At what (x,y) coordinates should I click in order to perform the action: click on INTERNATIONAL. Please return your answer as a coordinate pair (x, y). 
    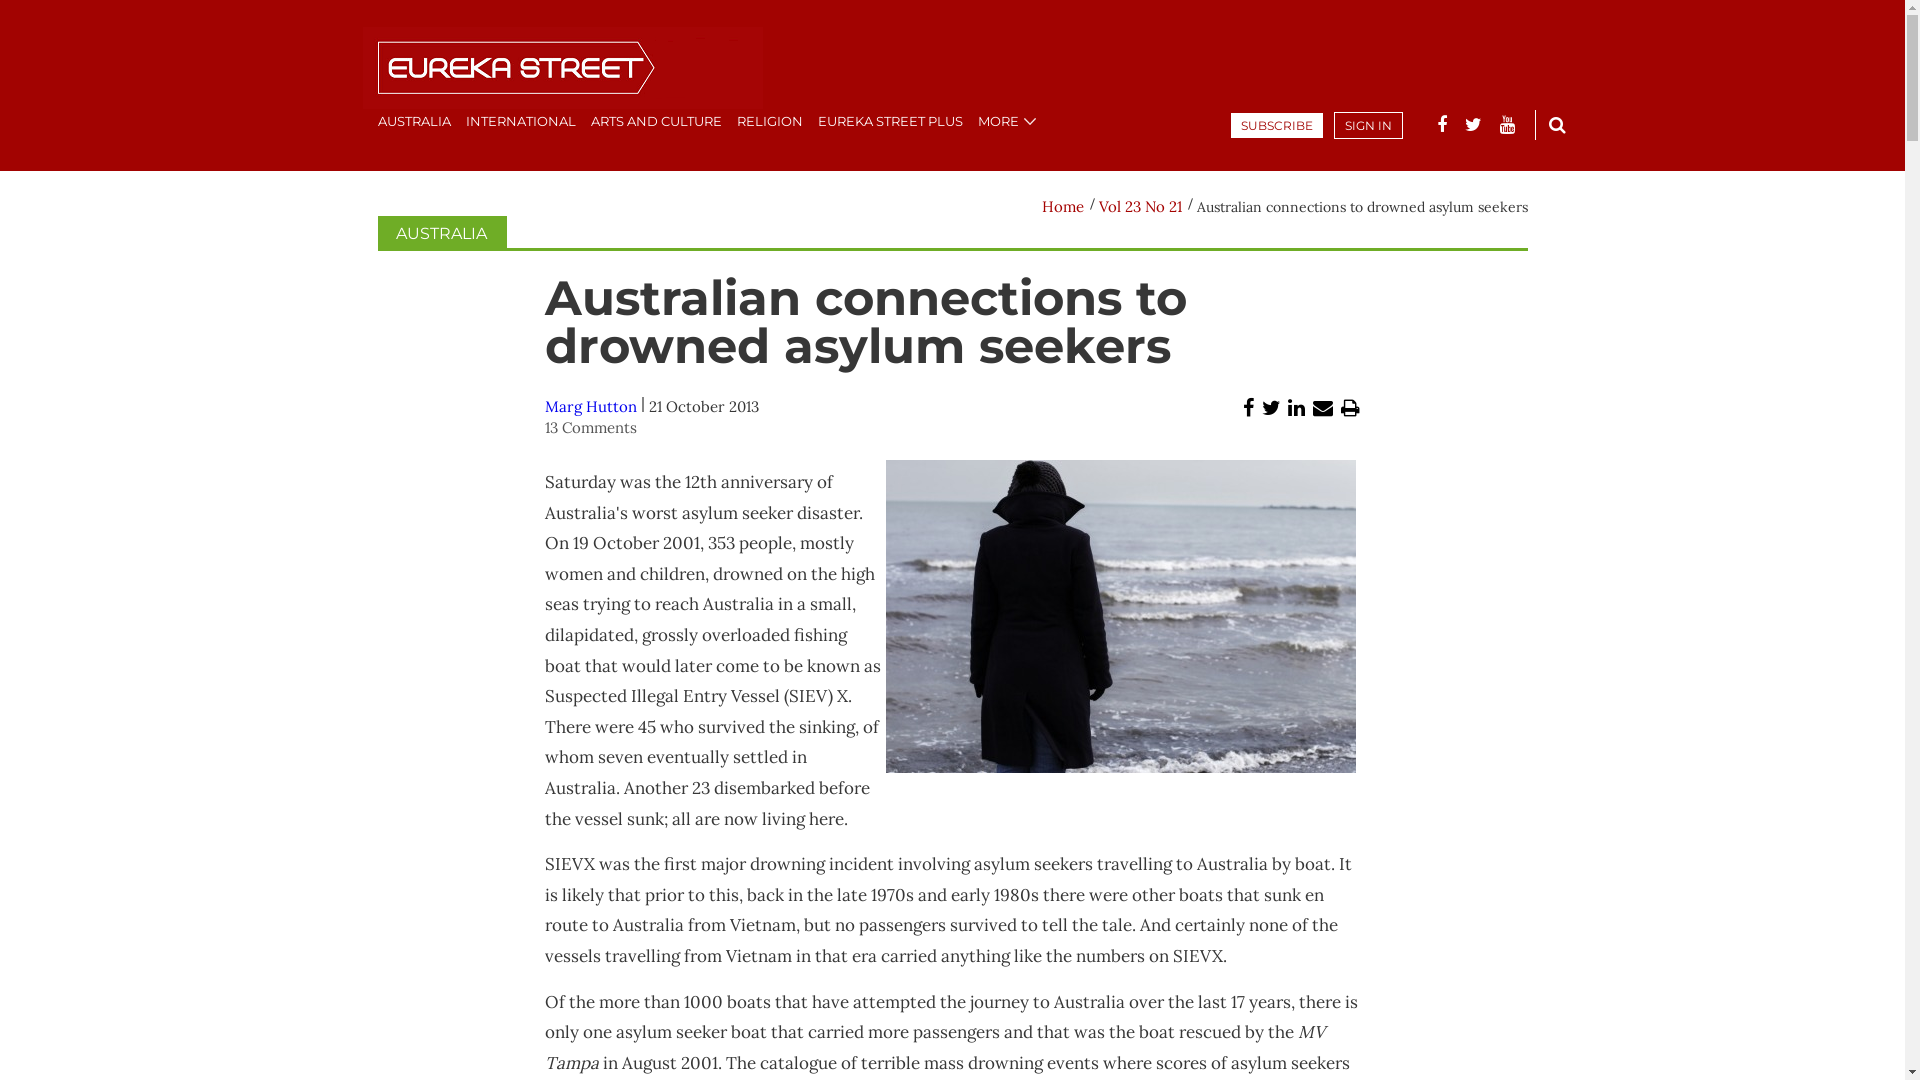
    Looking at the image, I should click on (521, 121).